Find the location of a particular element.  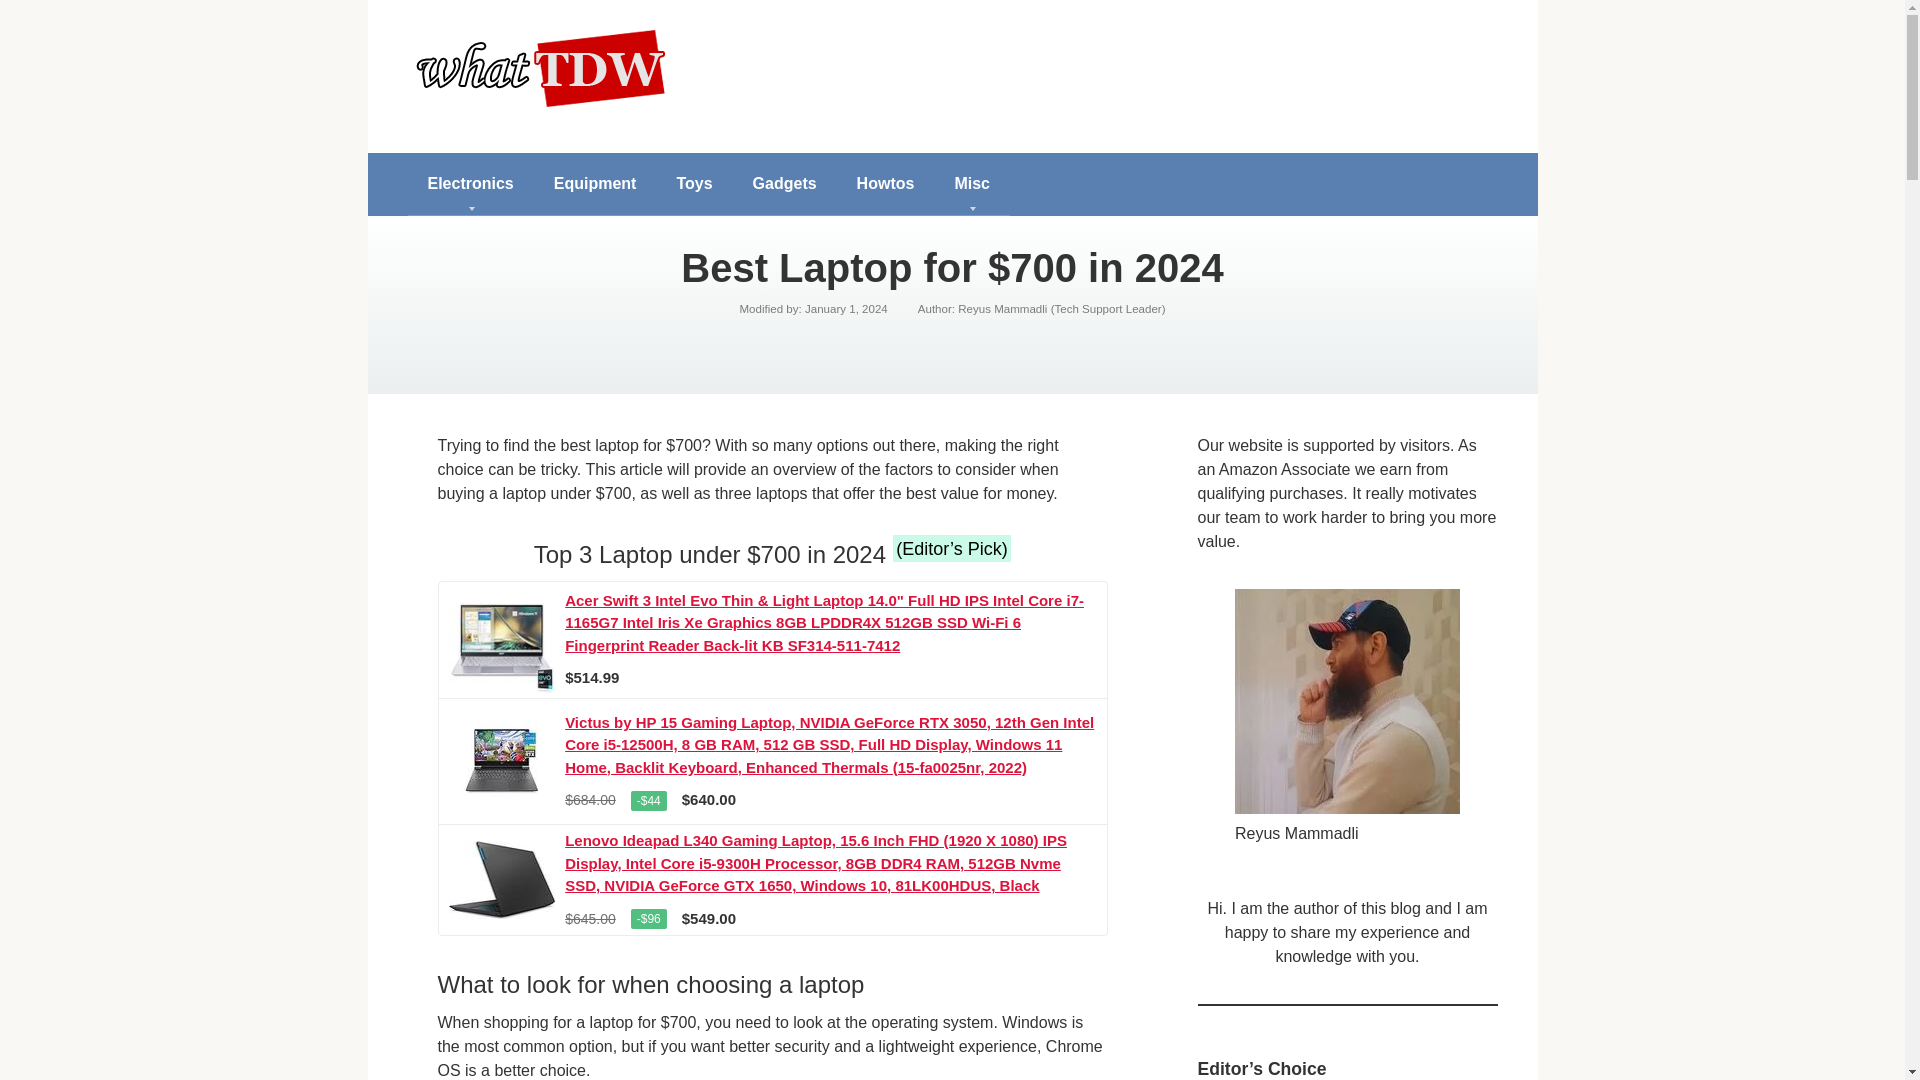

Howtos is located at coordinates (886, 184).